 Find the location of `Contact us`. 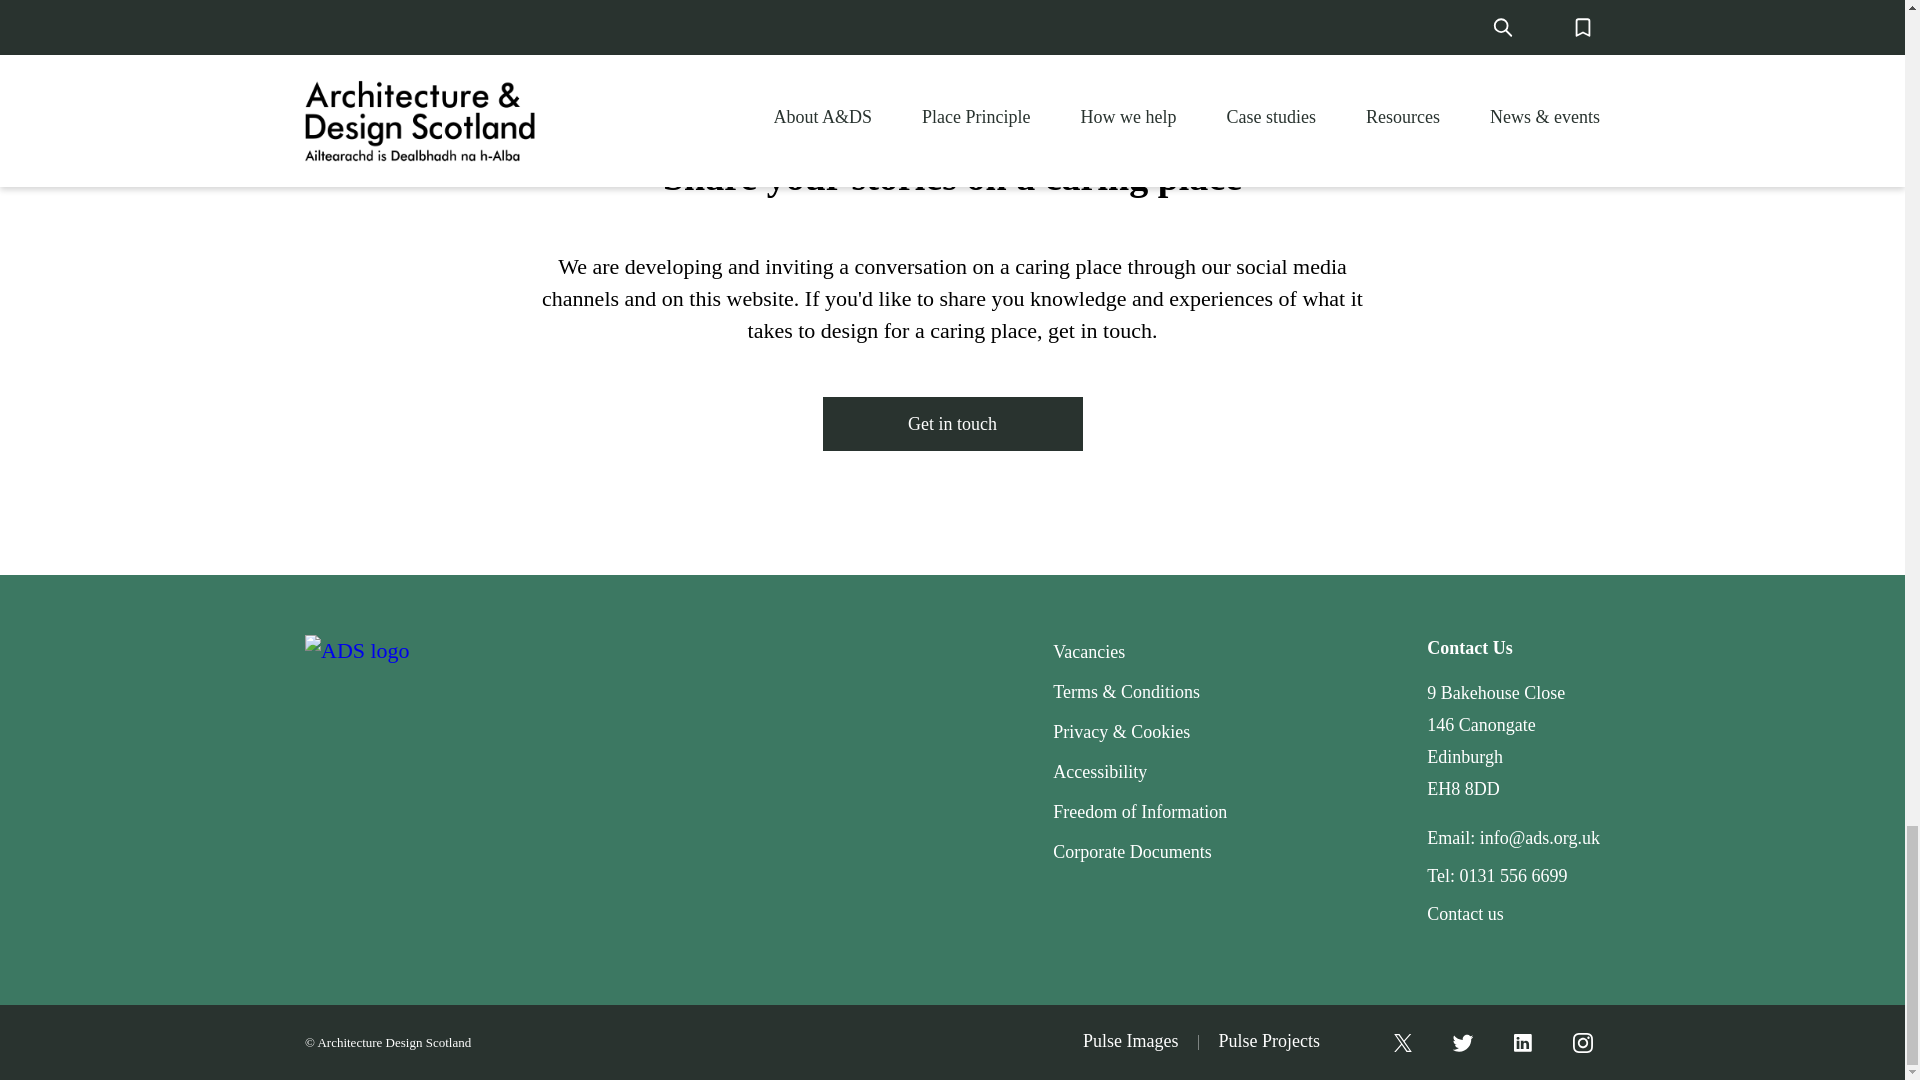

Contact us is located at coordinates (1464, 914).